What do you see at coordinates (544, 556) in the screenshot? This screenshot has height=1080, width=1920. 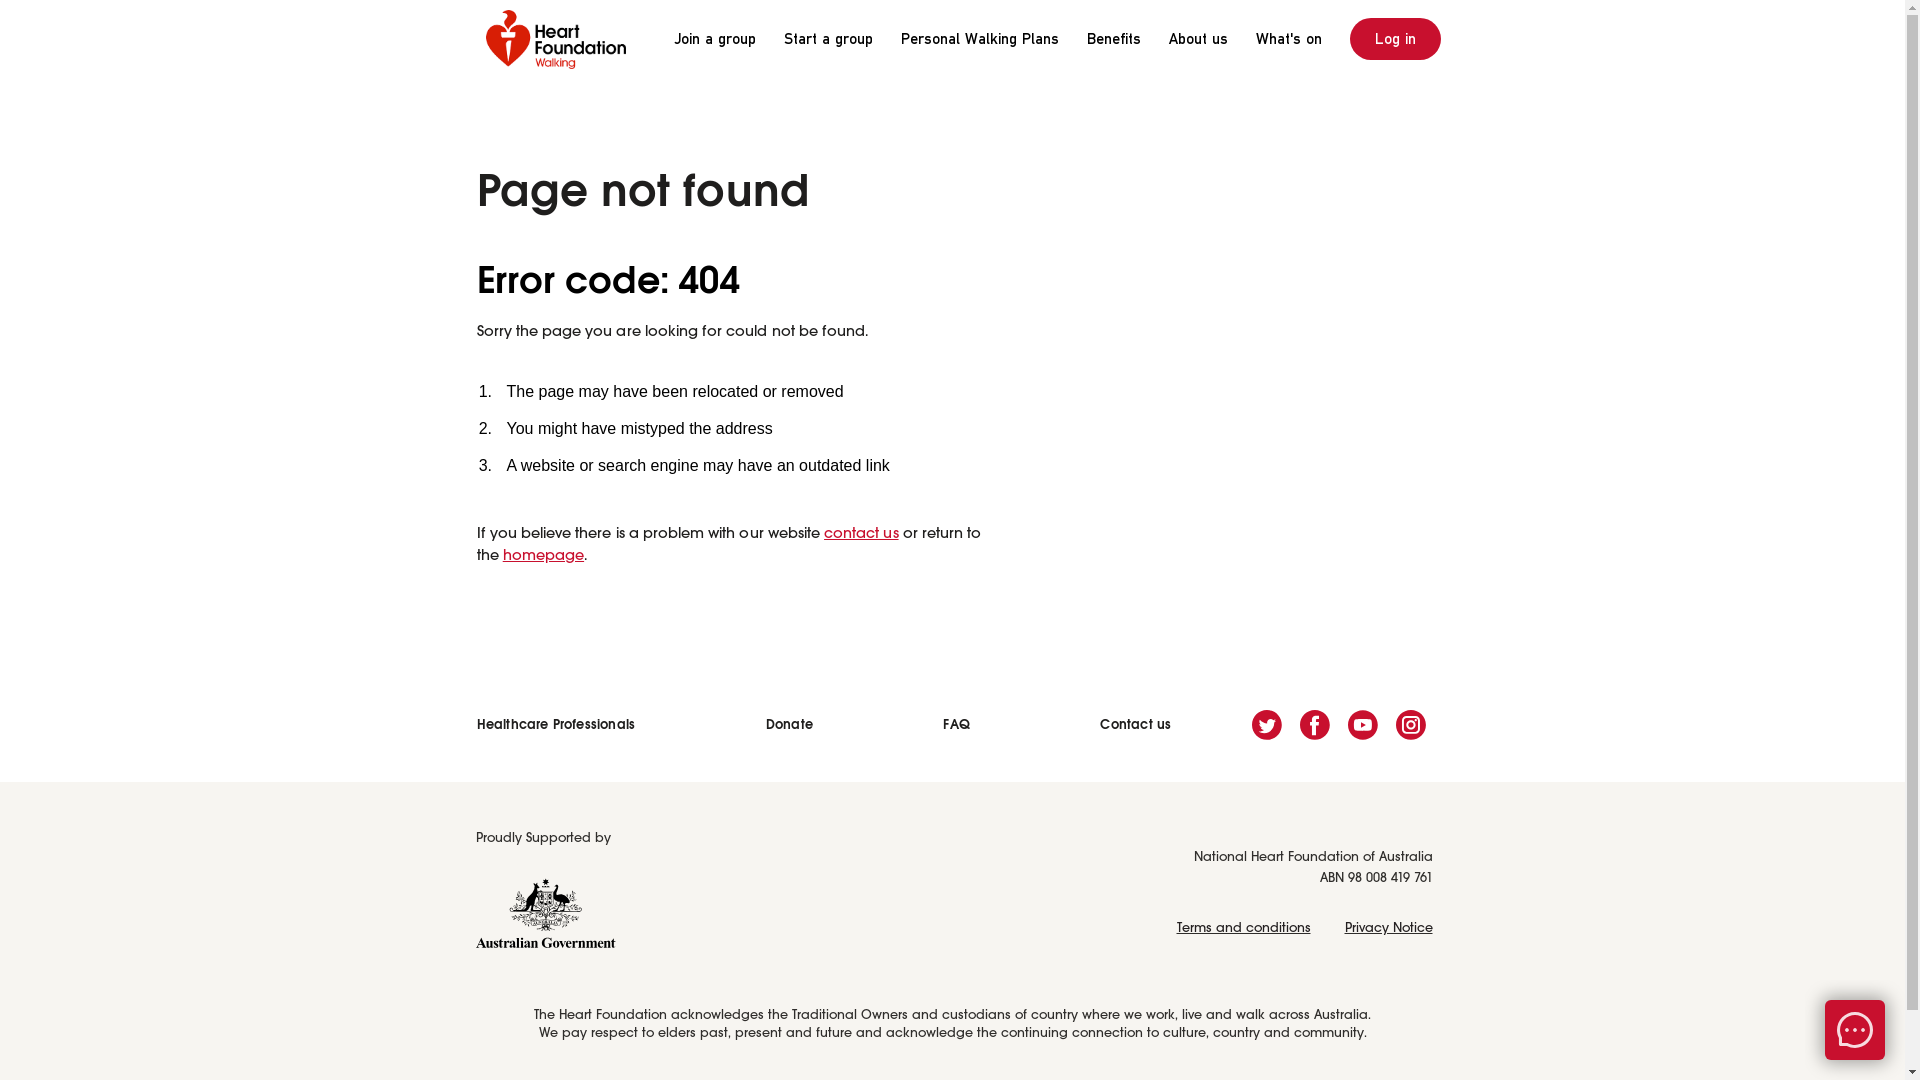 I see `homepage` at bounding box center [544, 556].